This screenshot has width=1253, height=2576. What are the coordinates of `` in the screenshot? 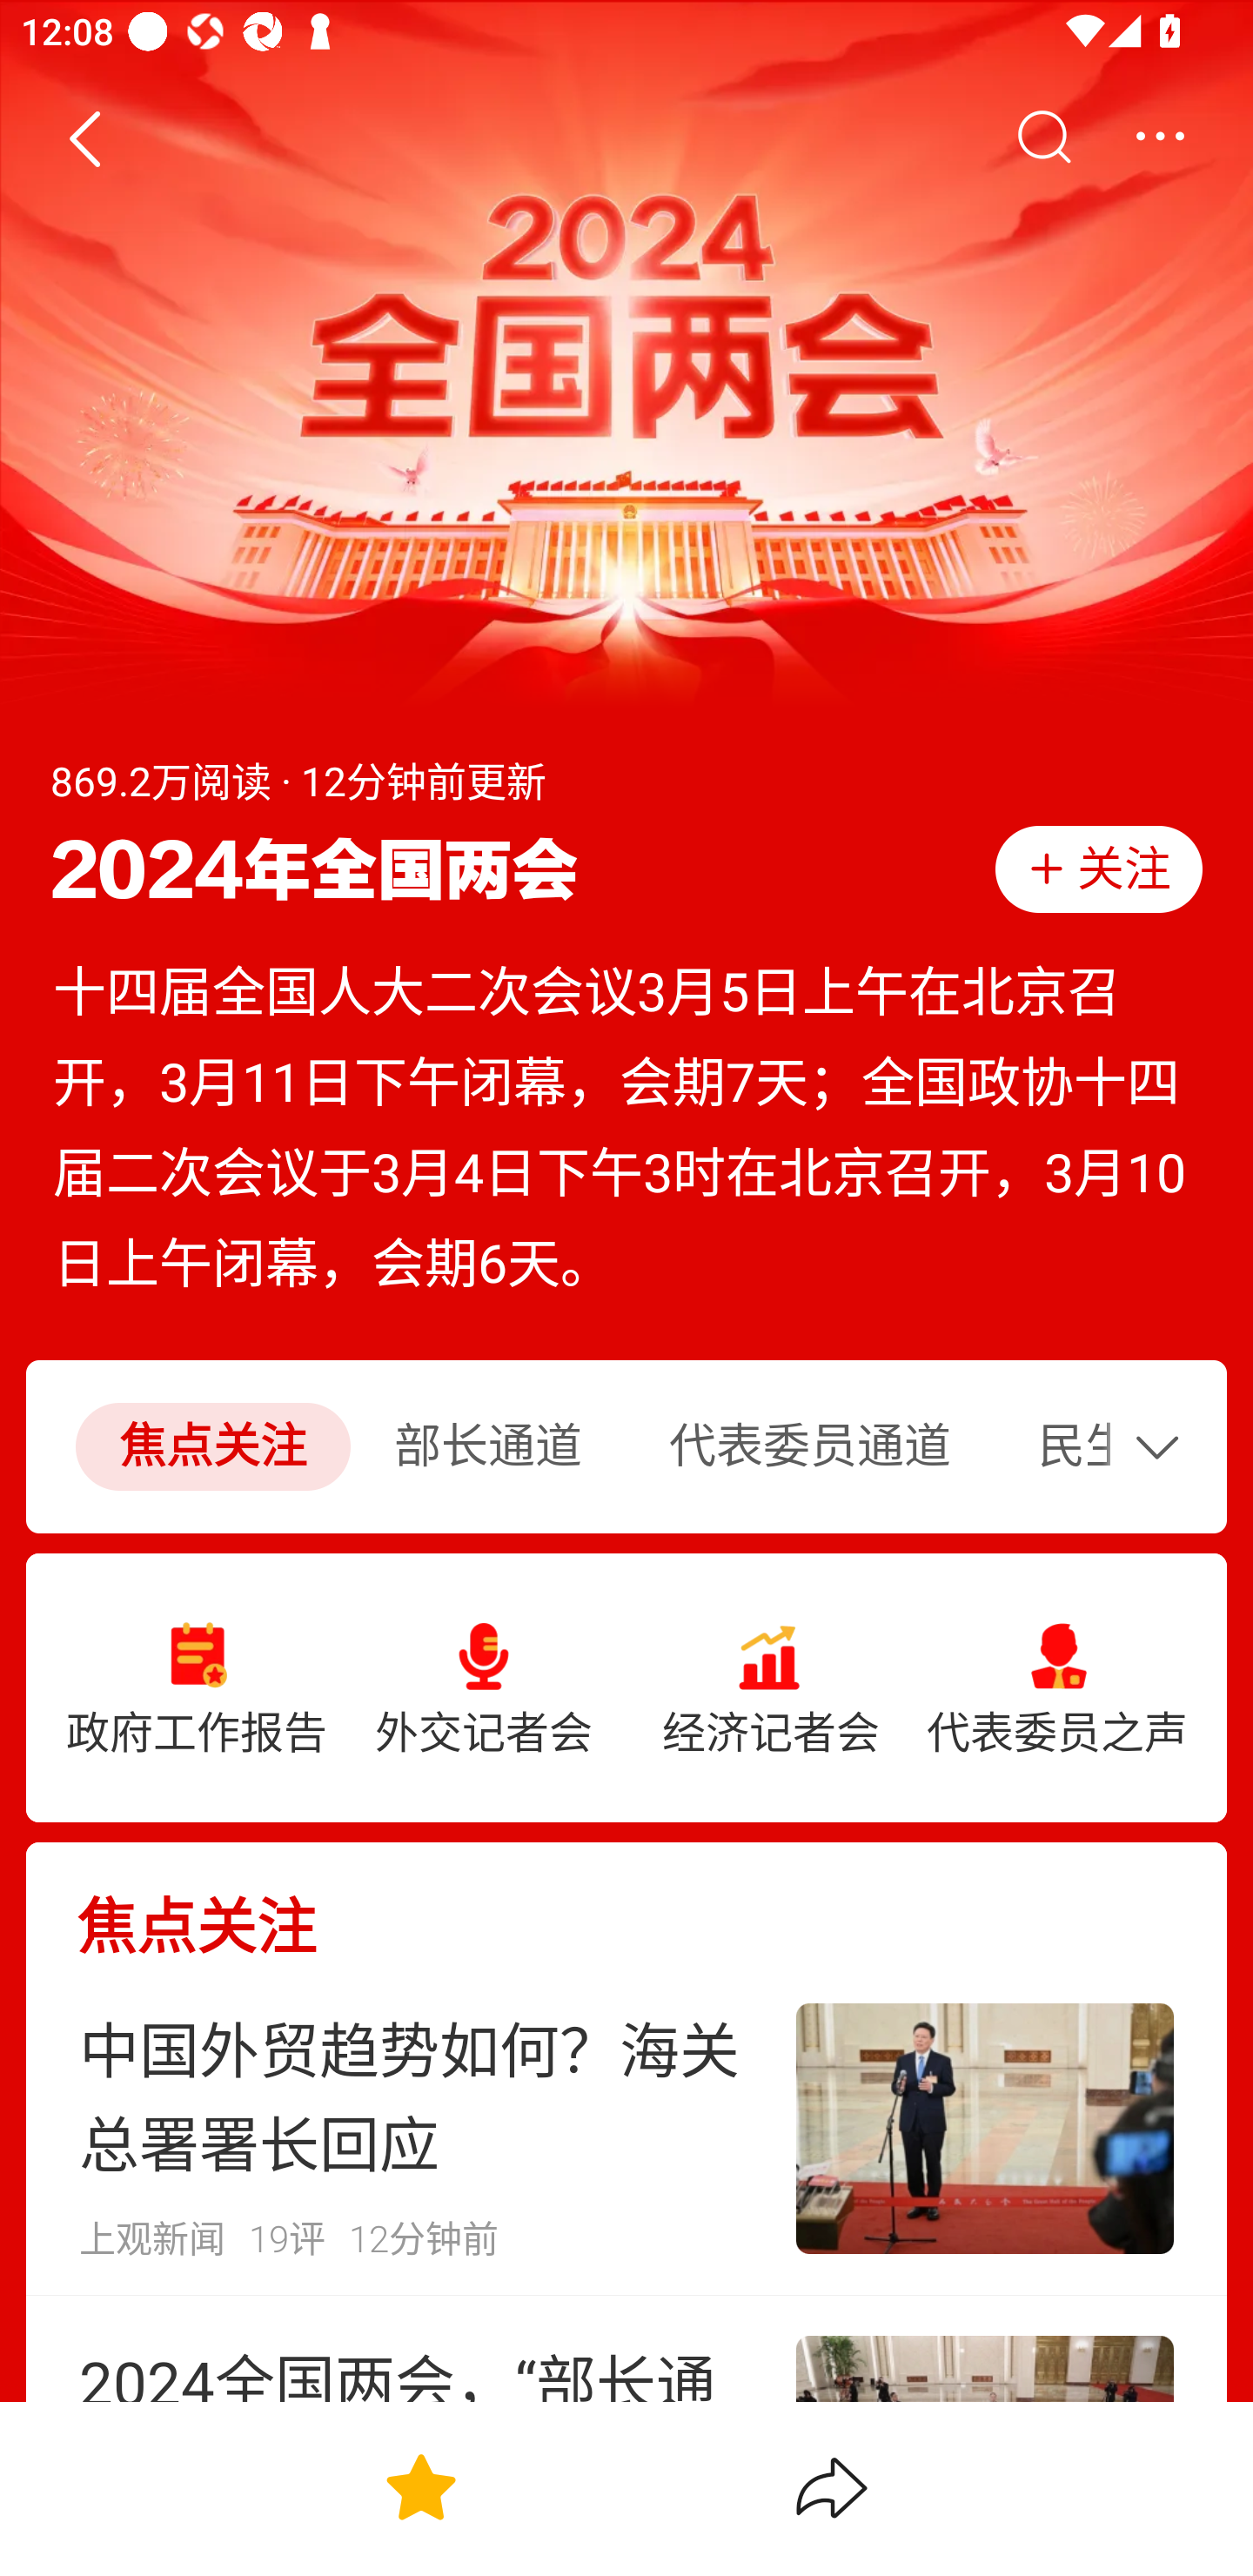 It's located at (1042, 138).